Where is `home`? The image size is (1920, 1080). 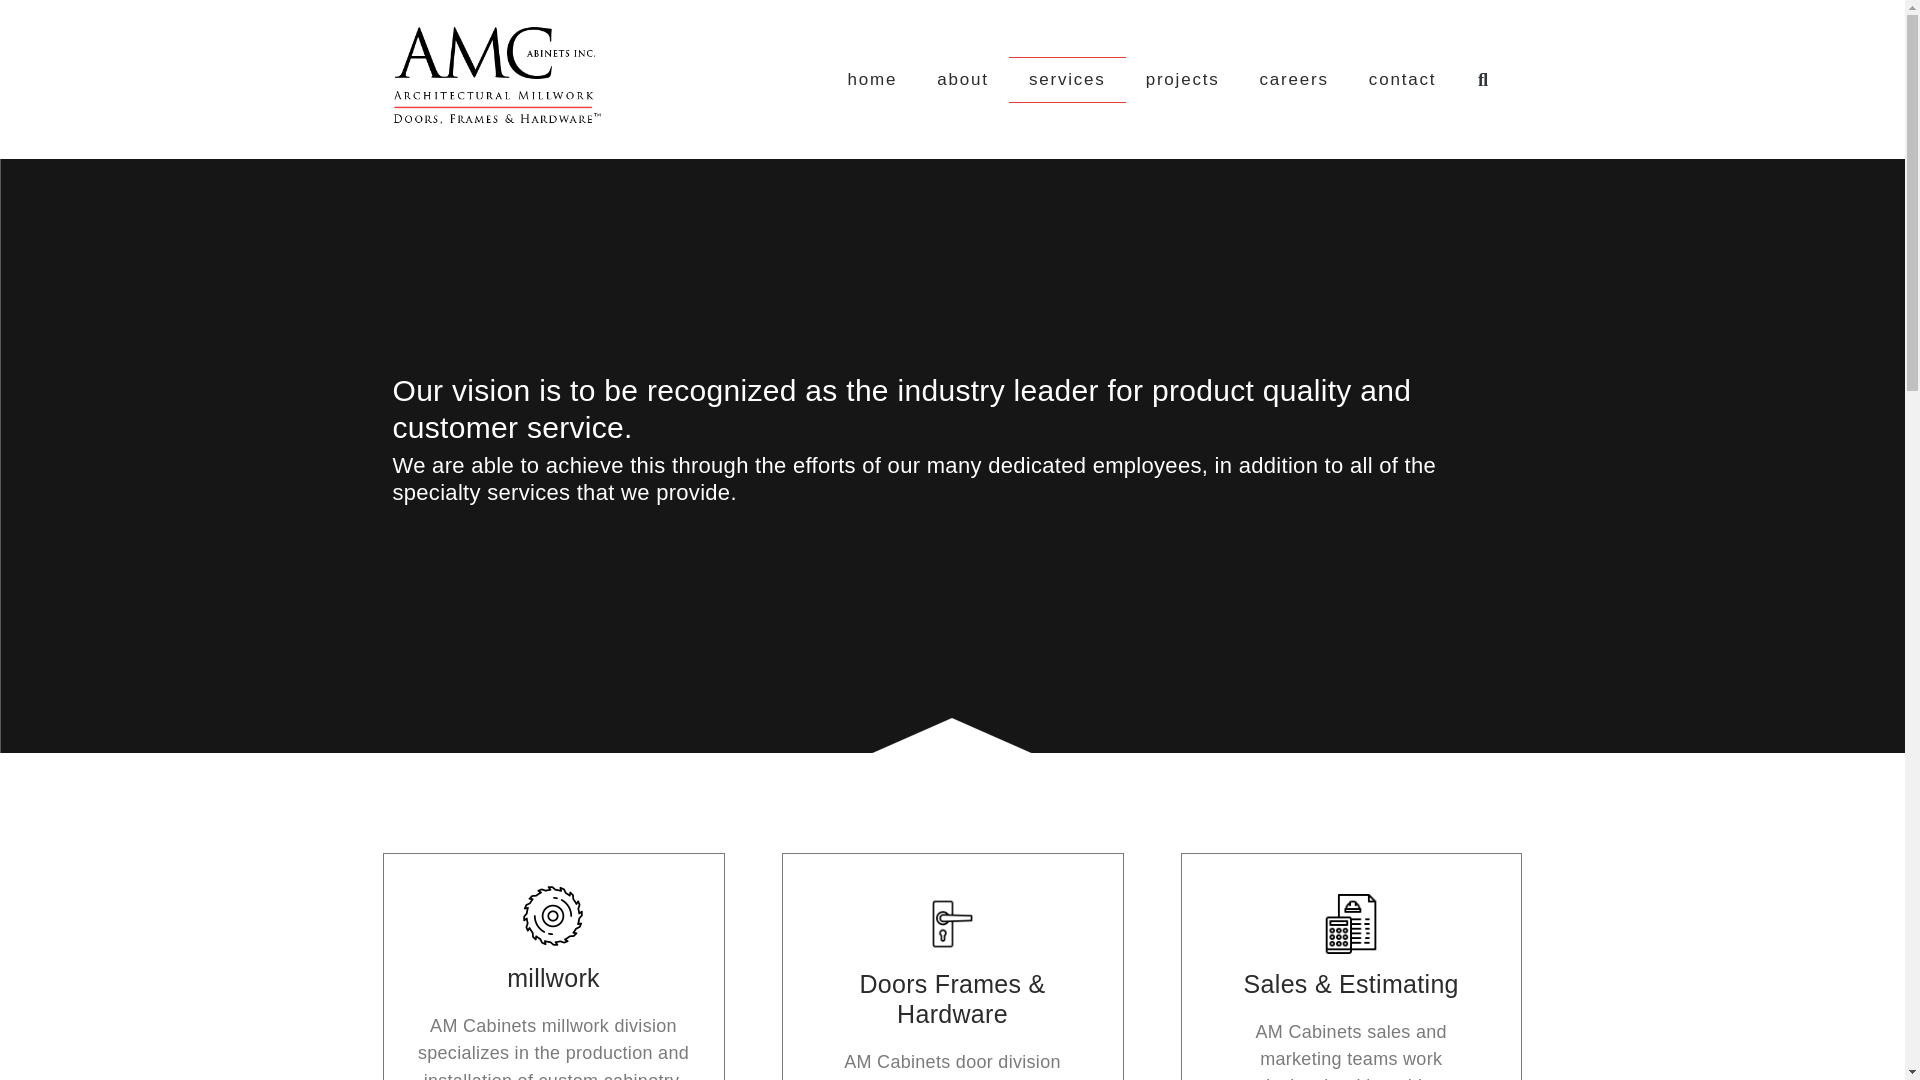 home is located at coordinates (872, 80).